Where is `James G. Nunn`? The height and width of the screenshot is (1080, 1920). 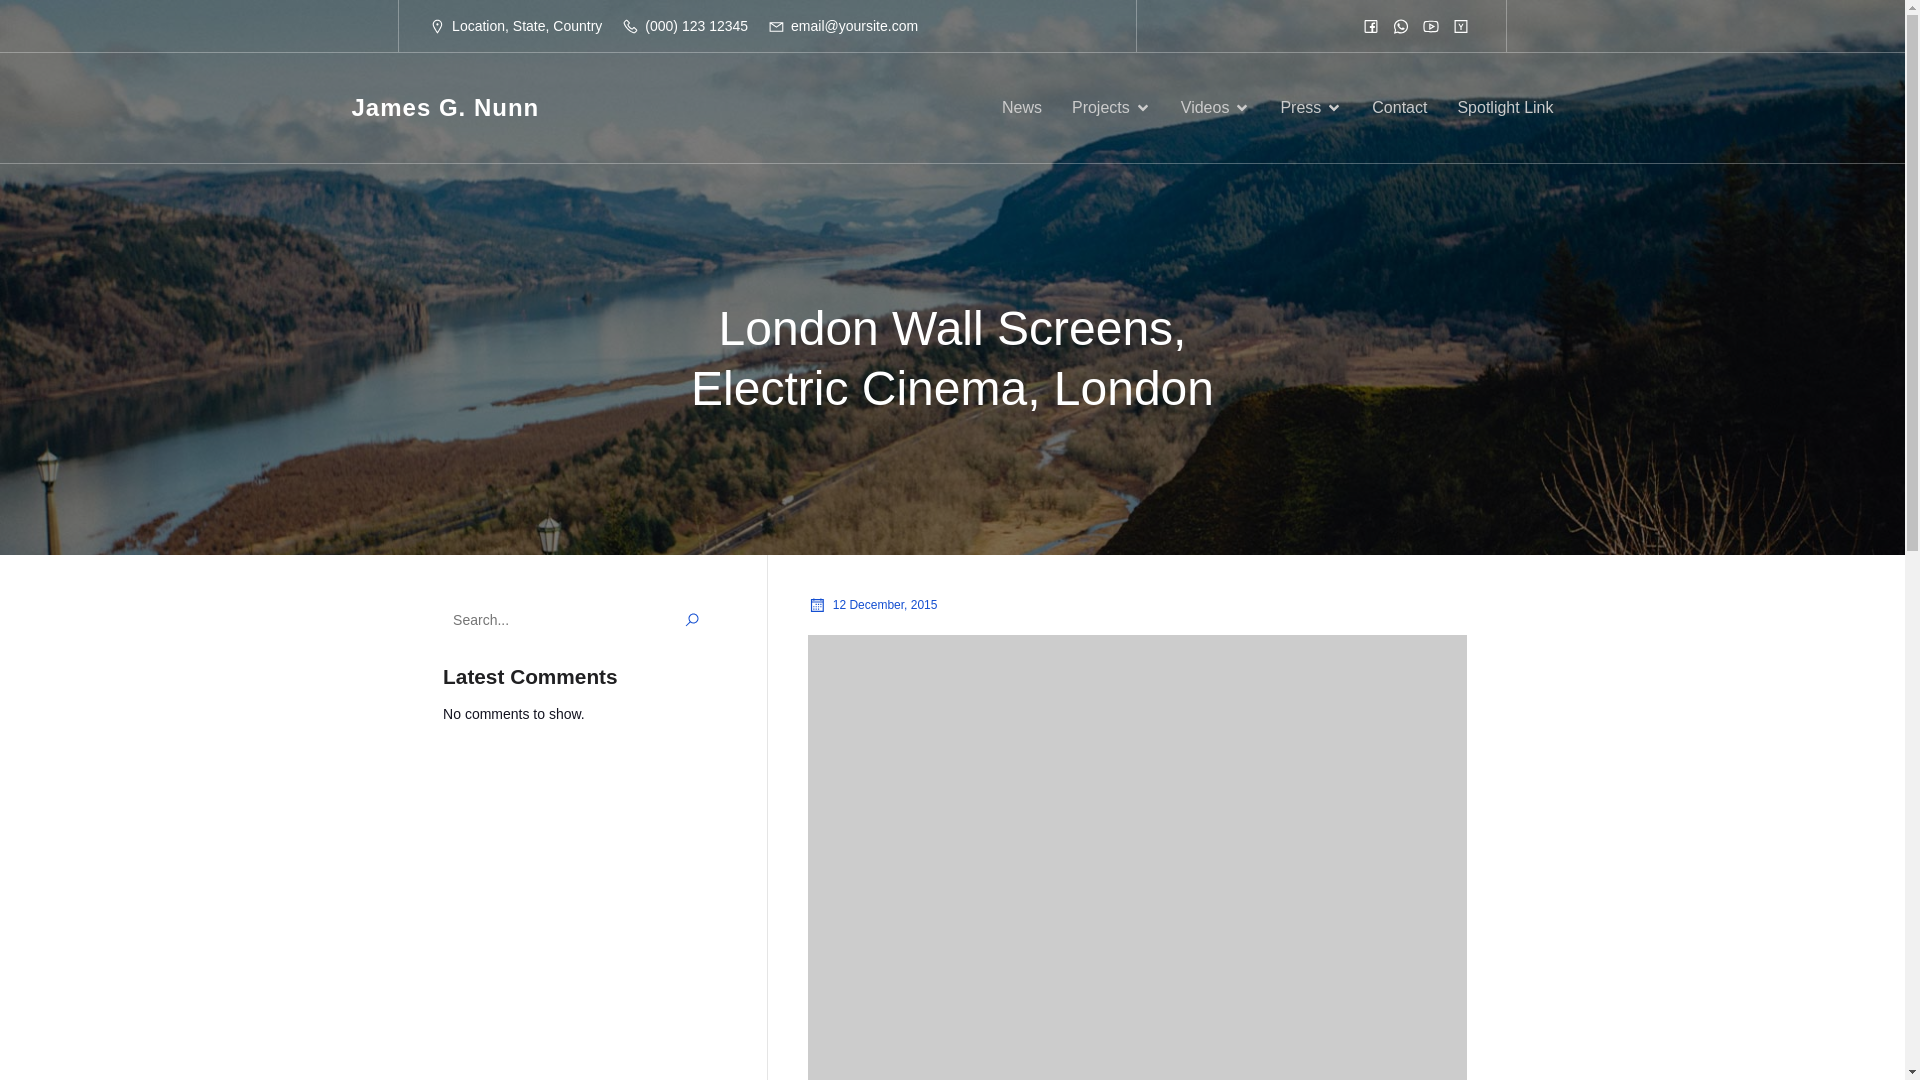
James G. Nunn is located at coordinates (445, 108).